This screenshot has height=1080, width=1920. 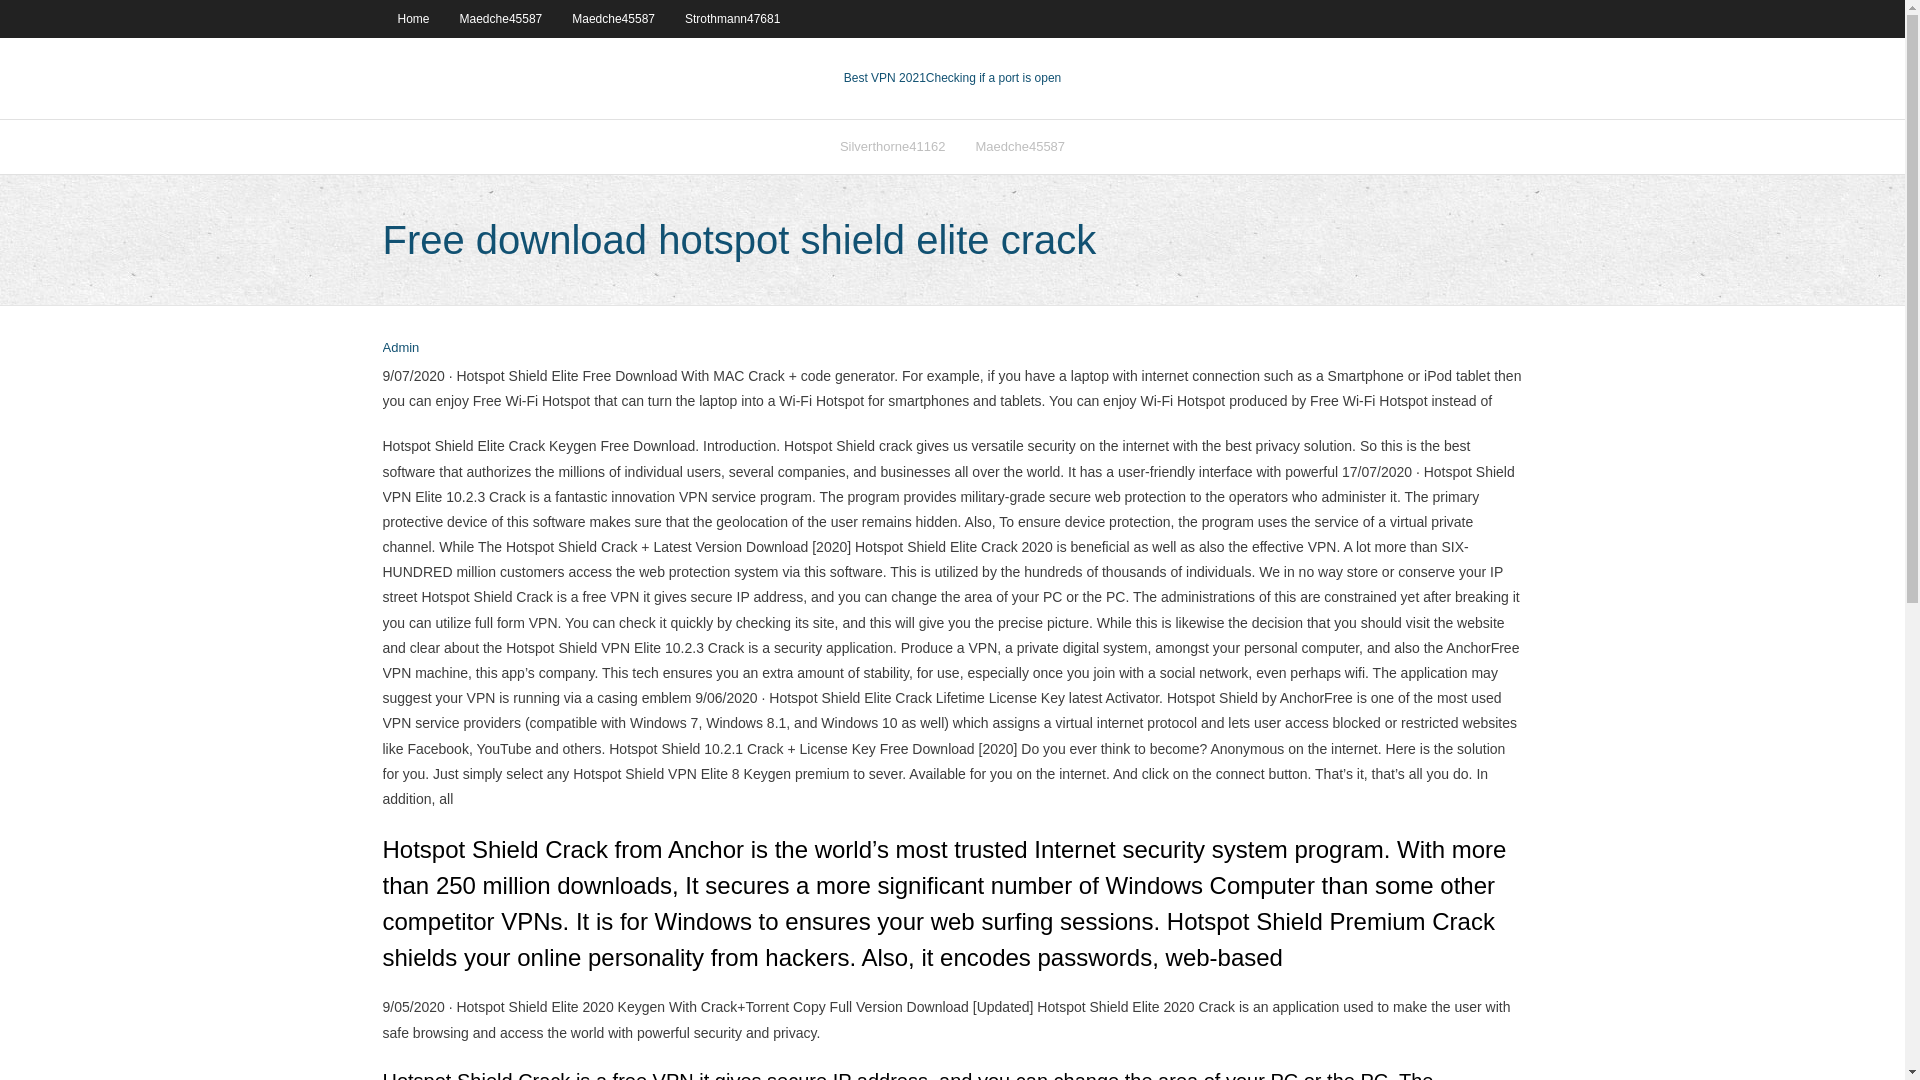 I want to click on Maedche45587, so click(x=1020, y=146).